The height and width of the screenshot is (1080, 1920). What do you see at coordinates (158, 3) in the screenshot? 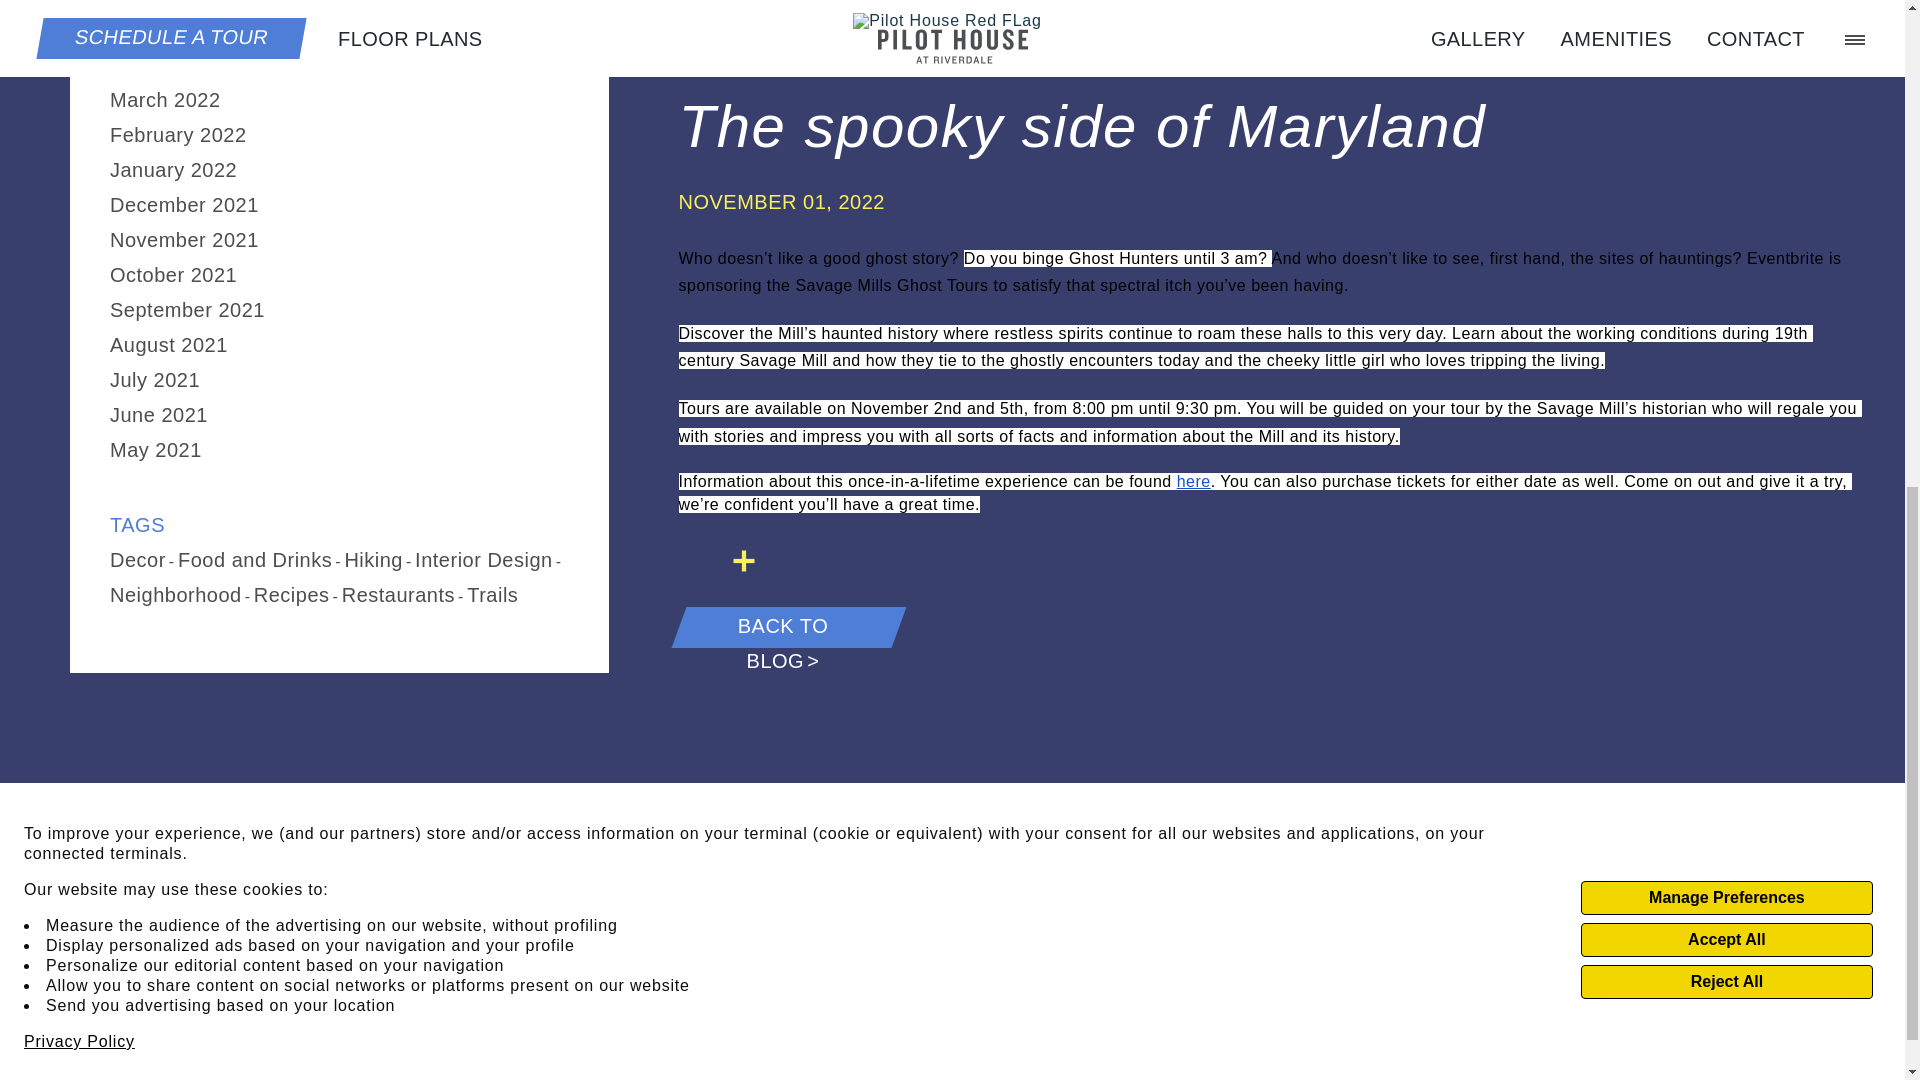
I see `June 2022` at bounding box center [158, 3].